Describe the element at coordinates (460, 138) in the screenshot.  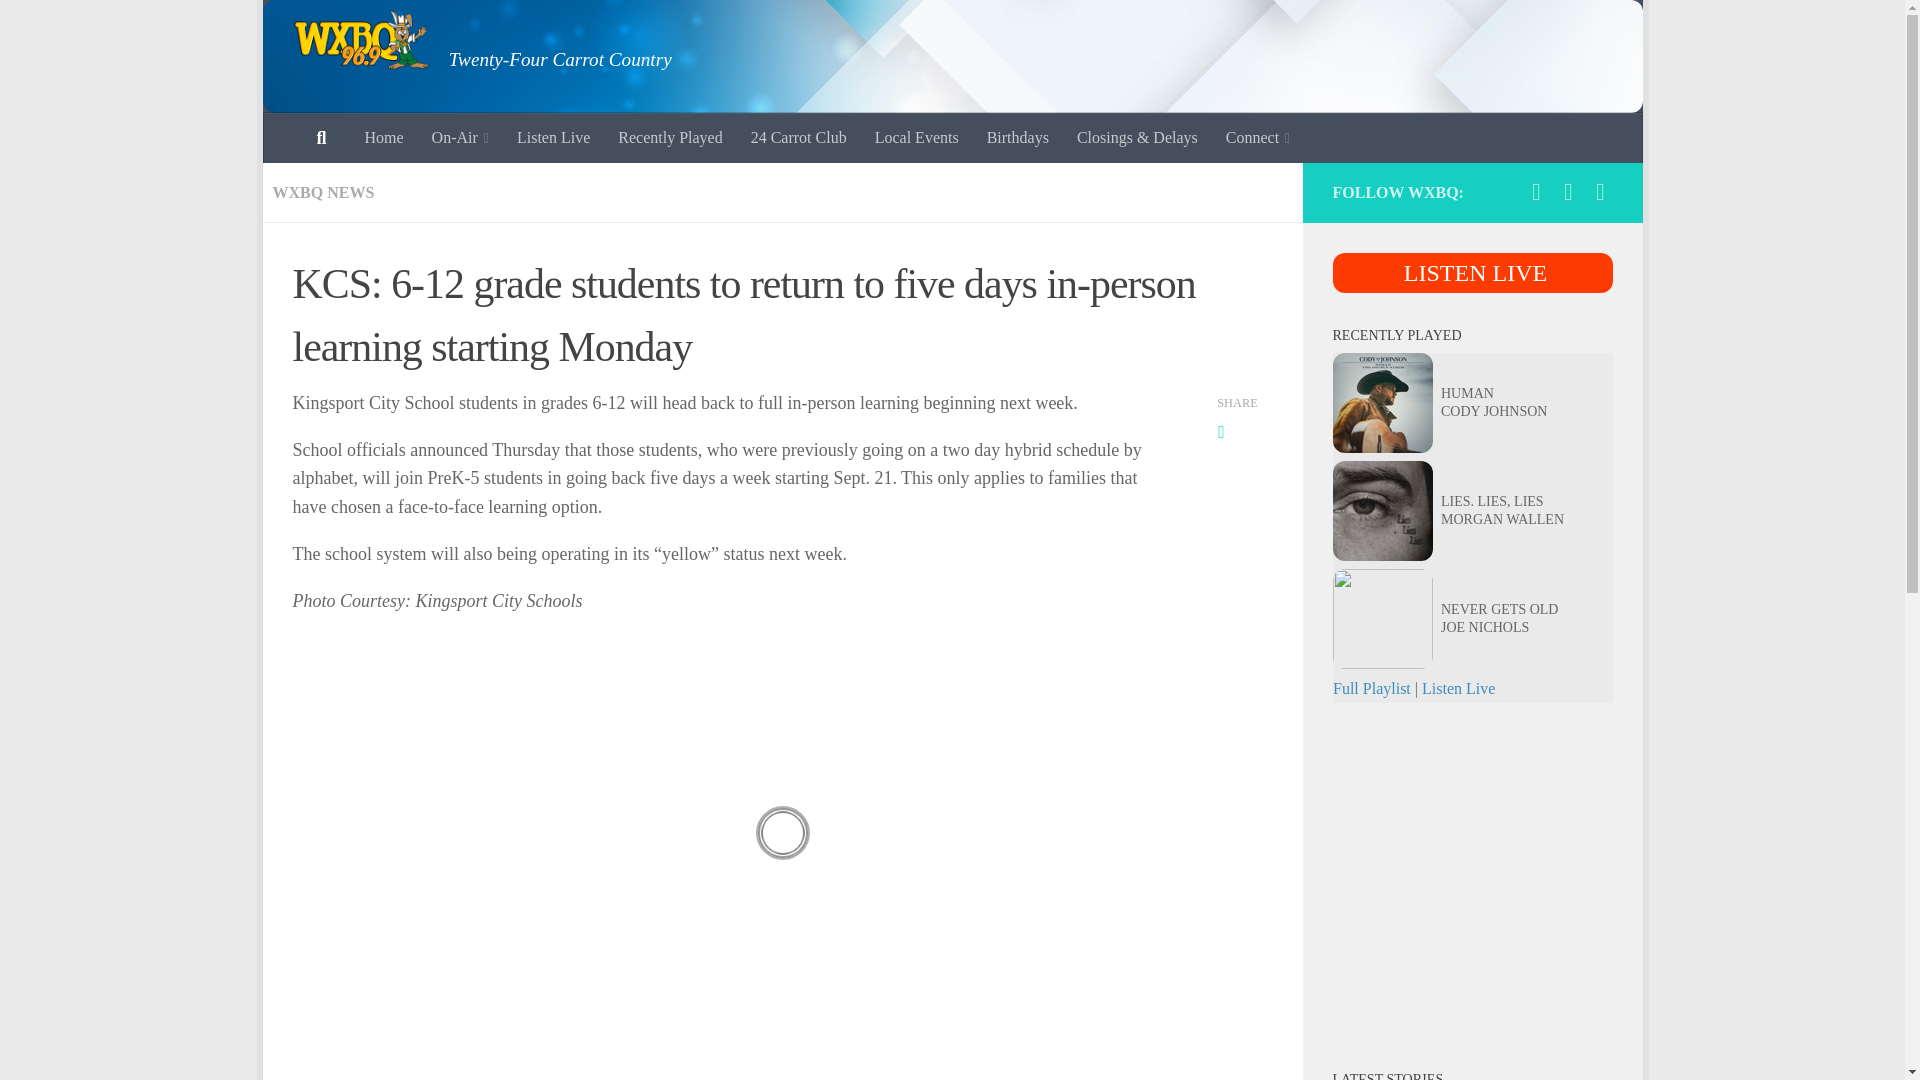
I see `On-Air` at that location.